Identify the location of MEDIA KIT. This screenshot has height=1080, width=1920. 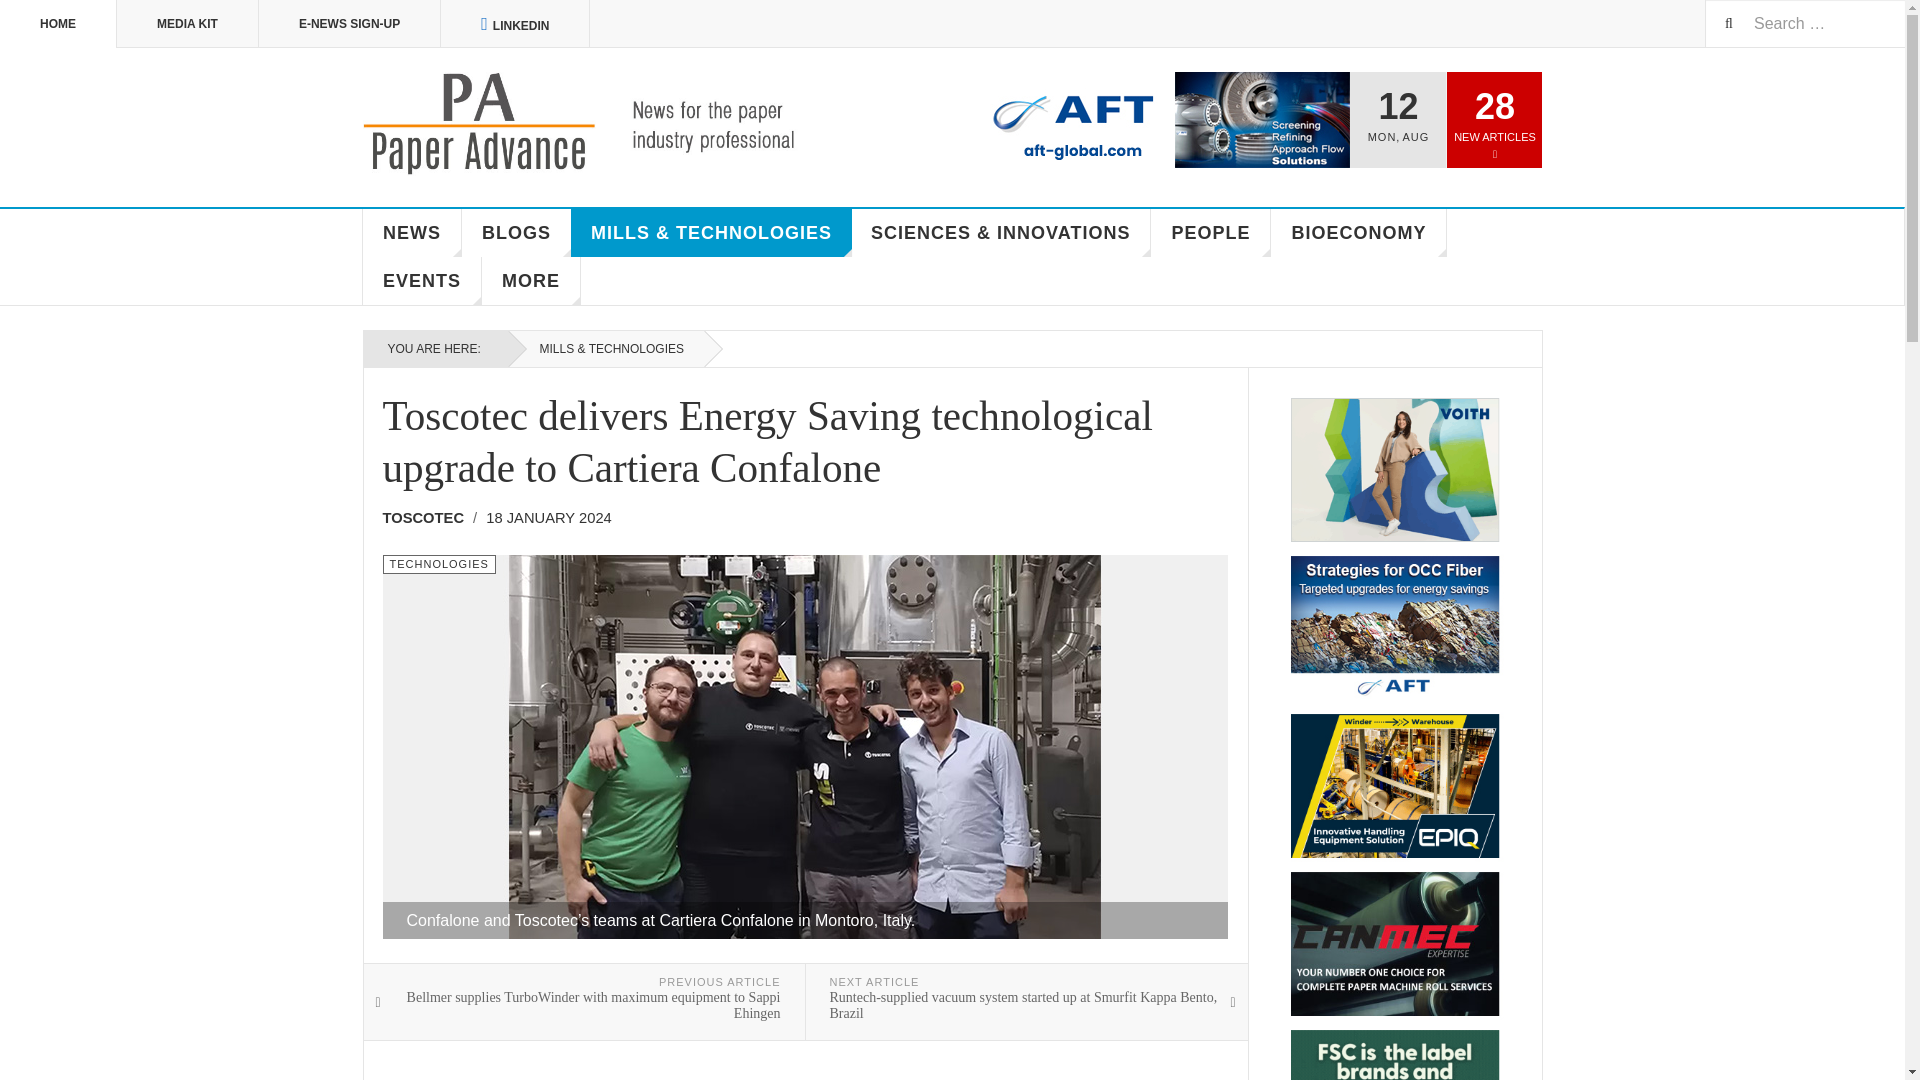
(188, 24).